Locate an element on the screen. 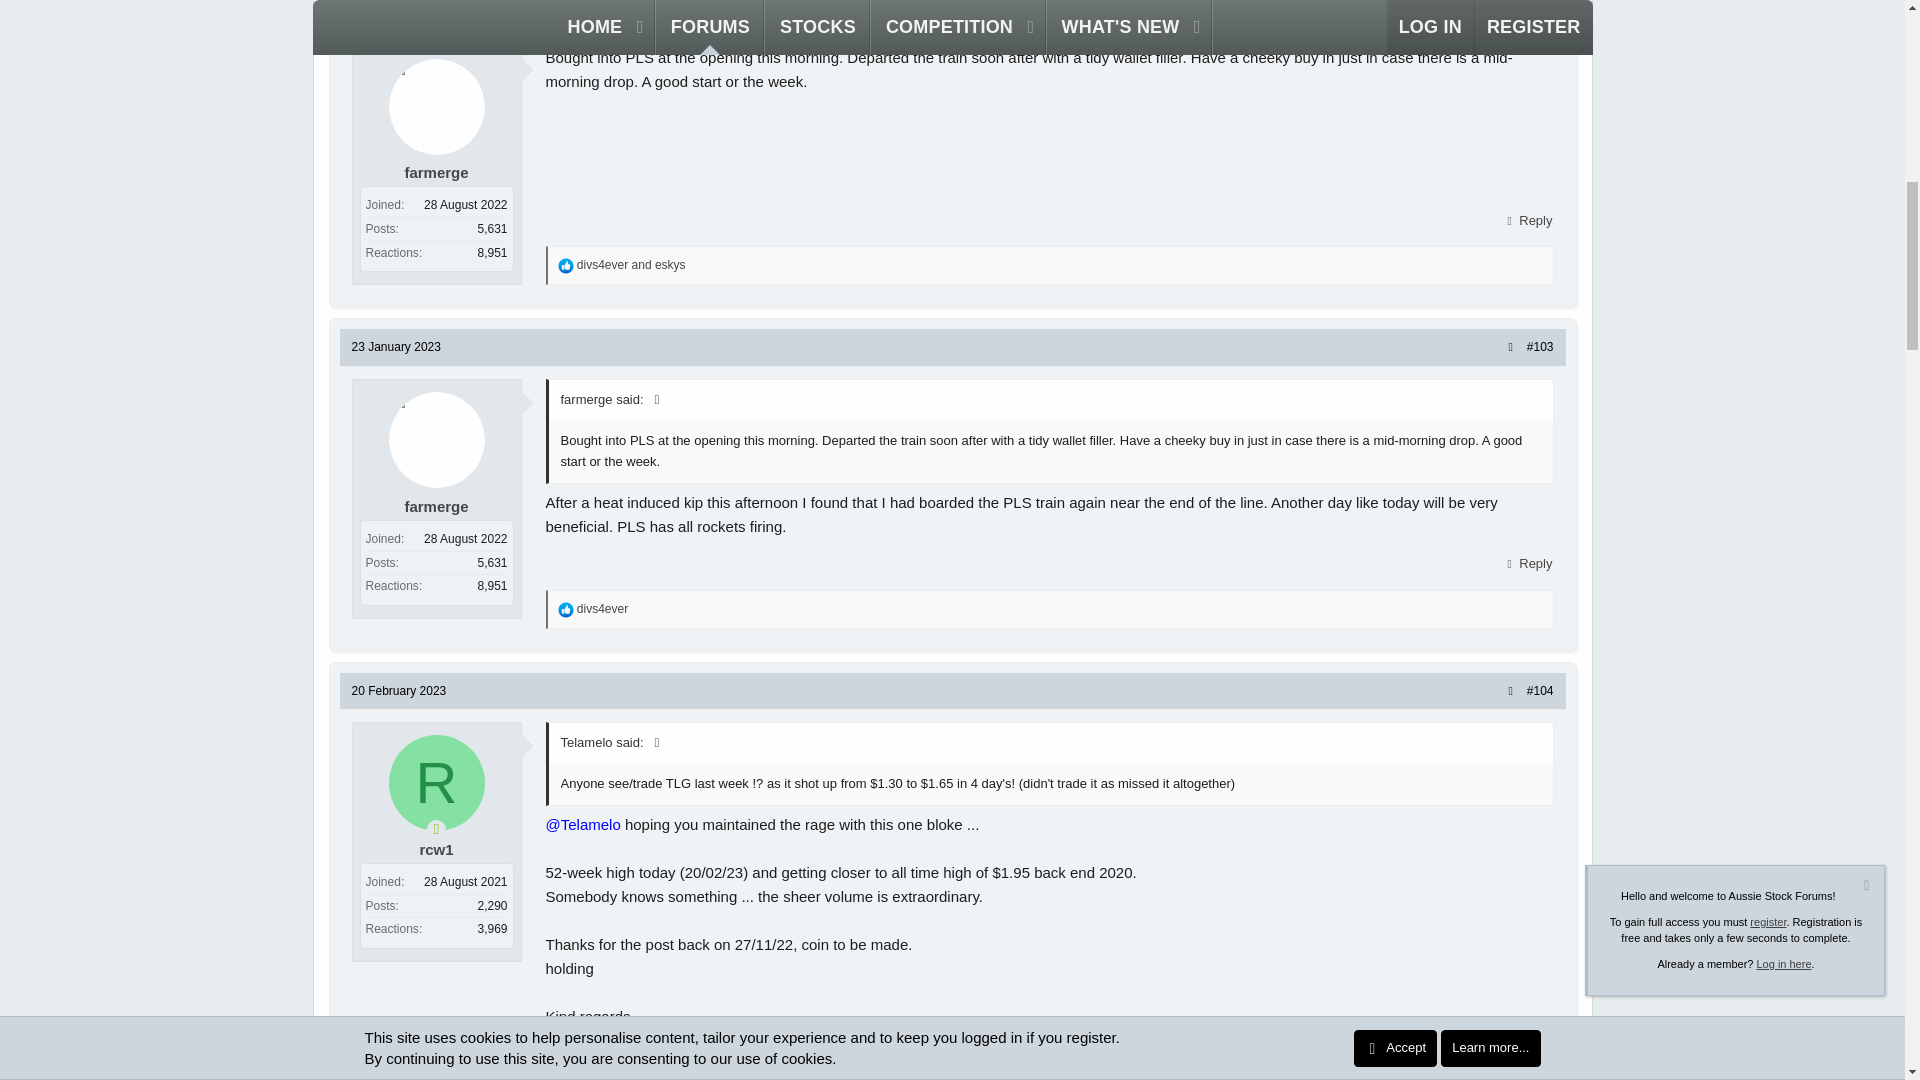 The image size is (1920, 1080). Reply, quoting this message is located at coordinates (1527, 563).